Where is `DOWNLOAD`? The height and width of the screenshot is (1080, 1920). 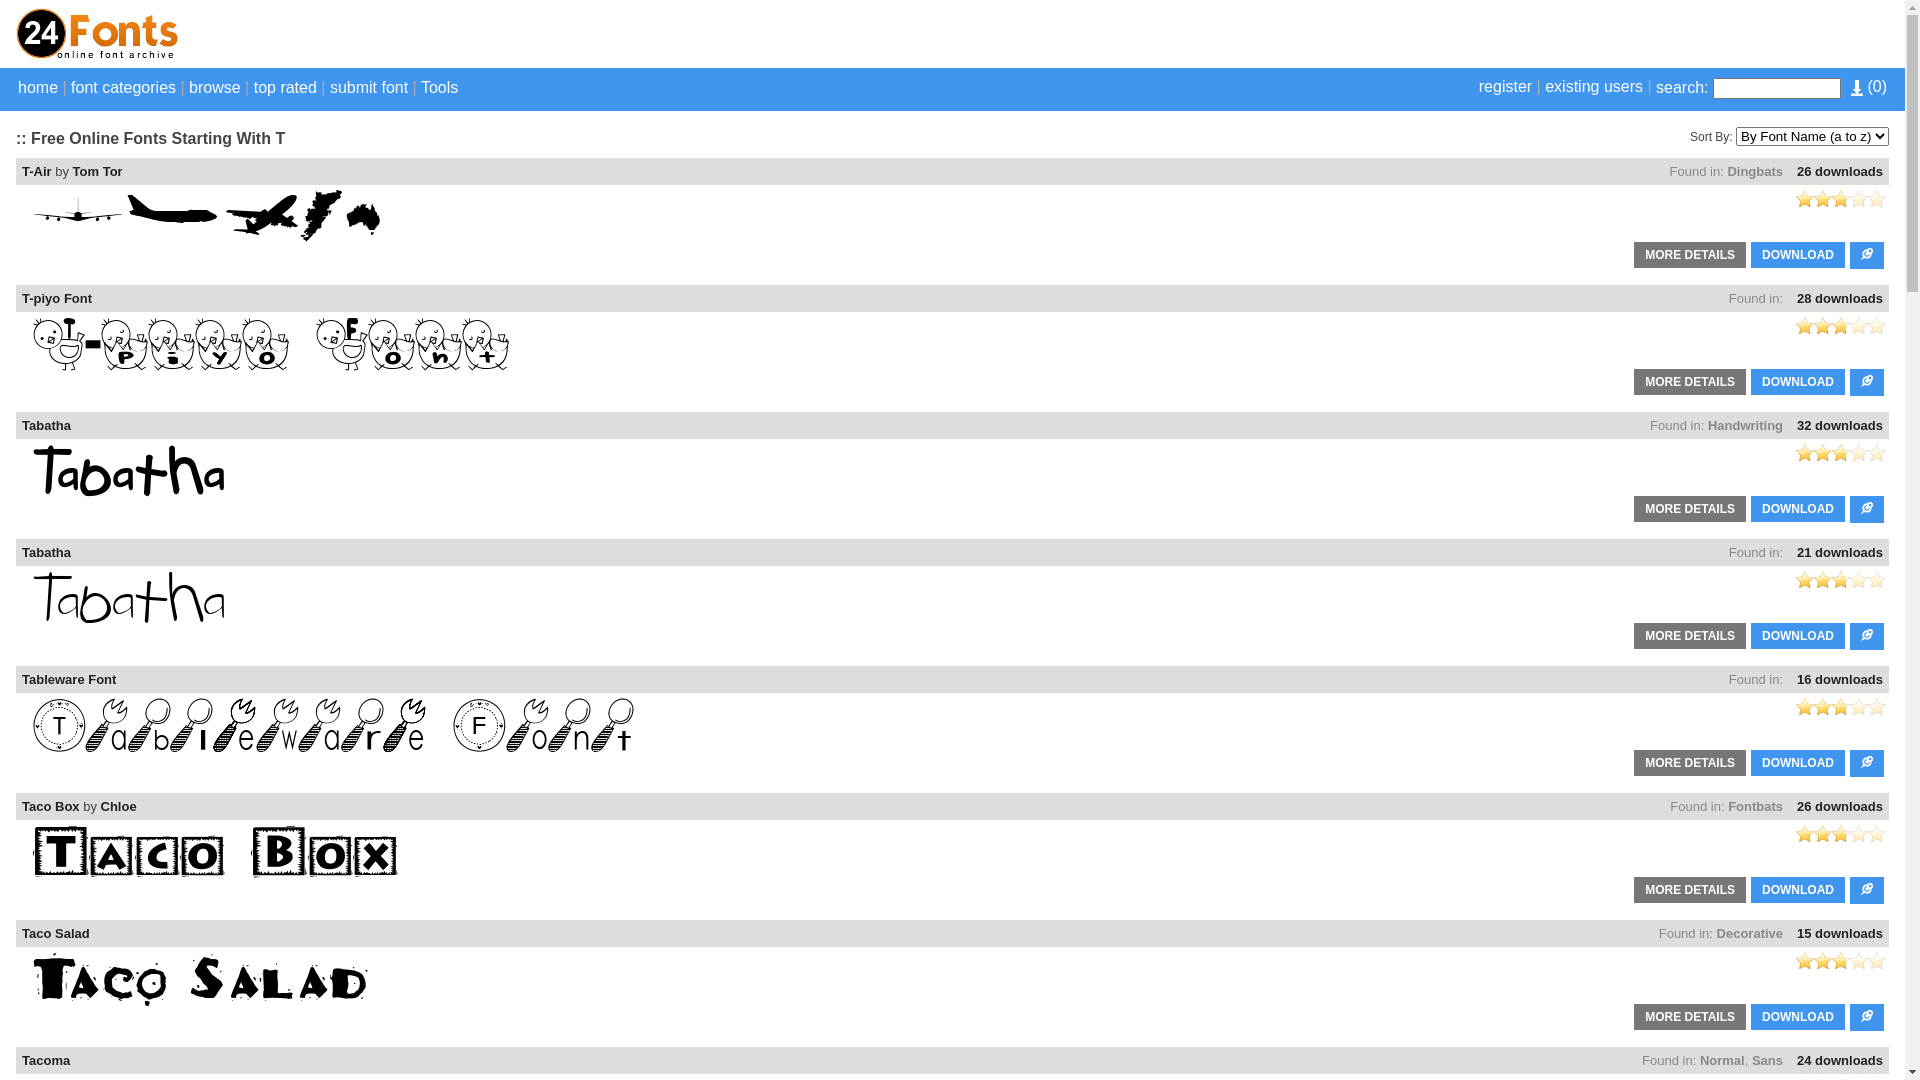 DOWNLOAD is located at coordinates (1798, 1017).